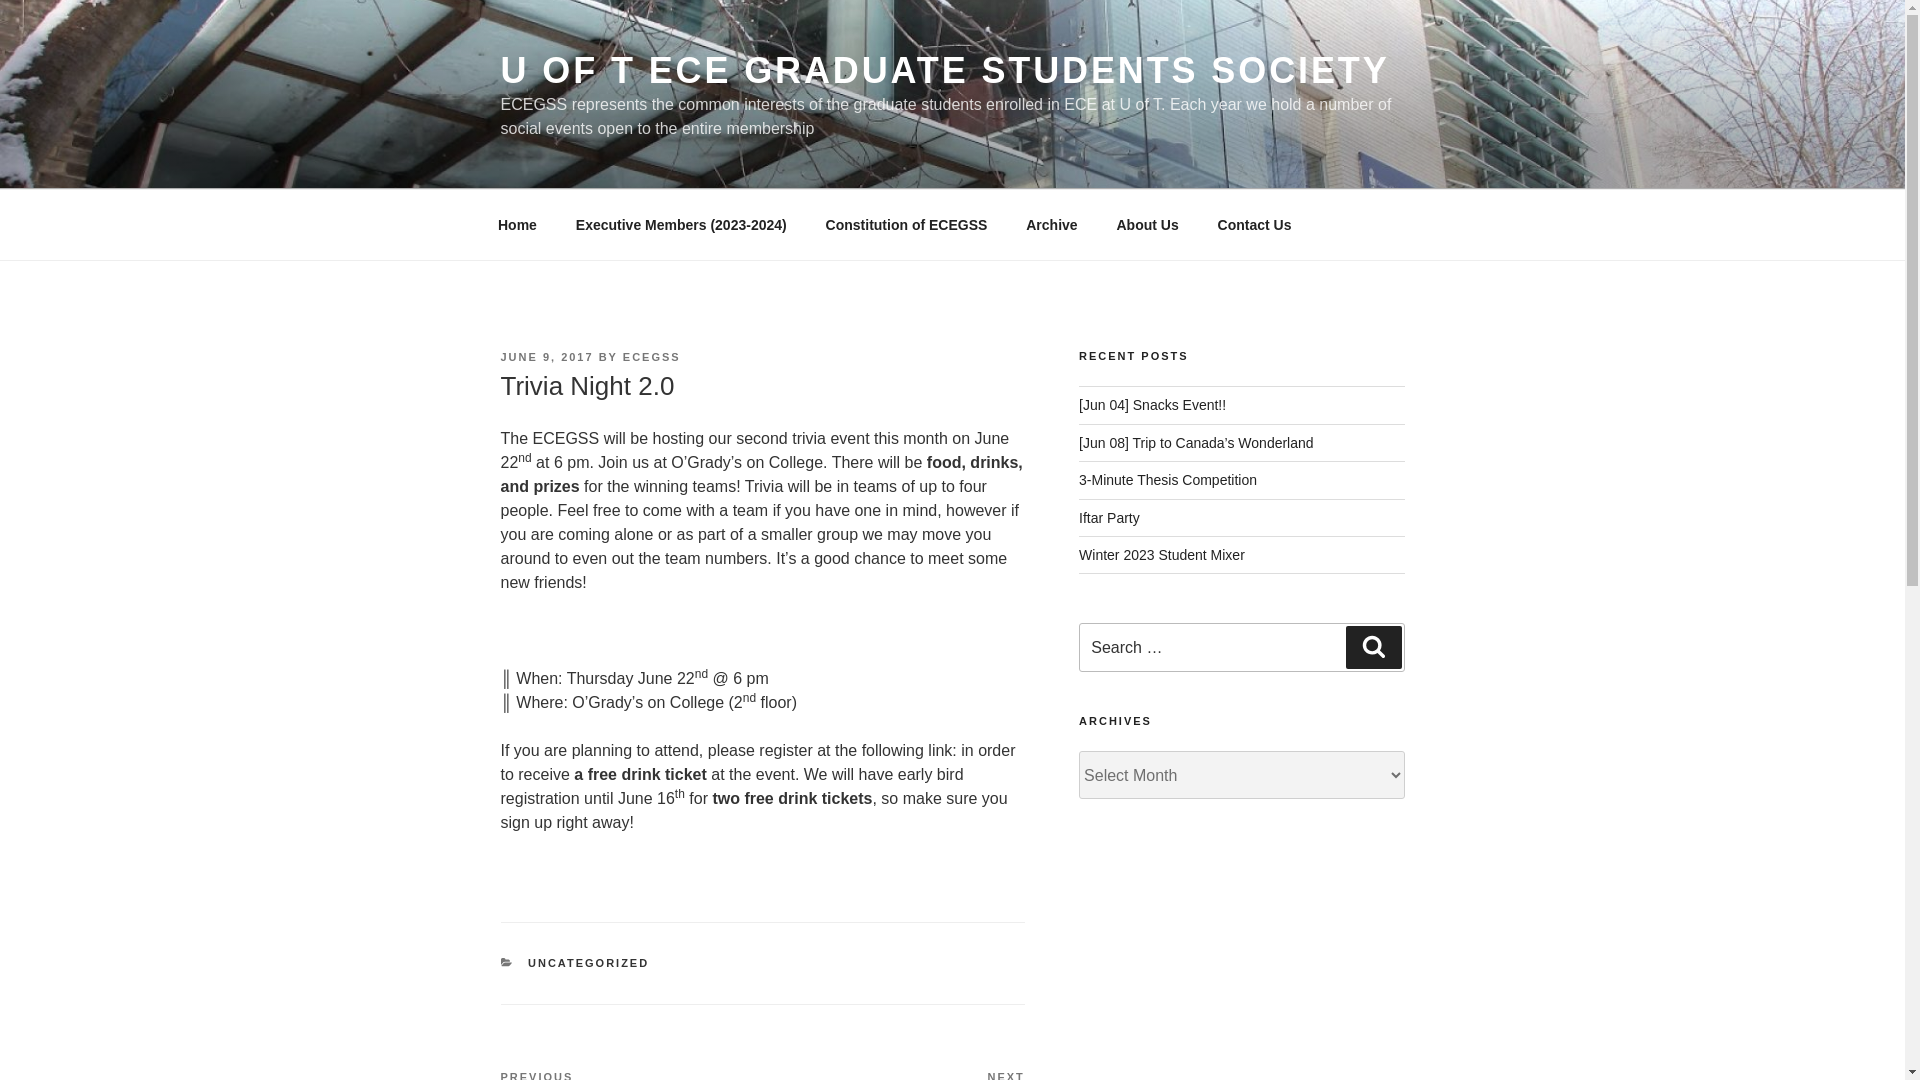 The width and height of the screenshot is (1920, 1080). What do you see at coordinates (944, 70) in the screenshot?
I see `Search` at bounding box center [944, 70].